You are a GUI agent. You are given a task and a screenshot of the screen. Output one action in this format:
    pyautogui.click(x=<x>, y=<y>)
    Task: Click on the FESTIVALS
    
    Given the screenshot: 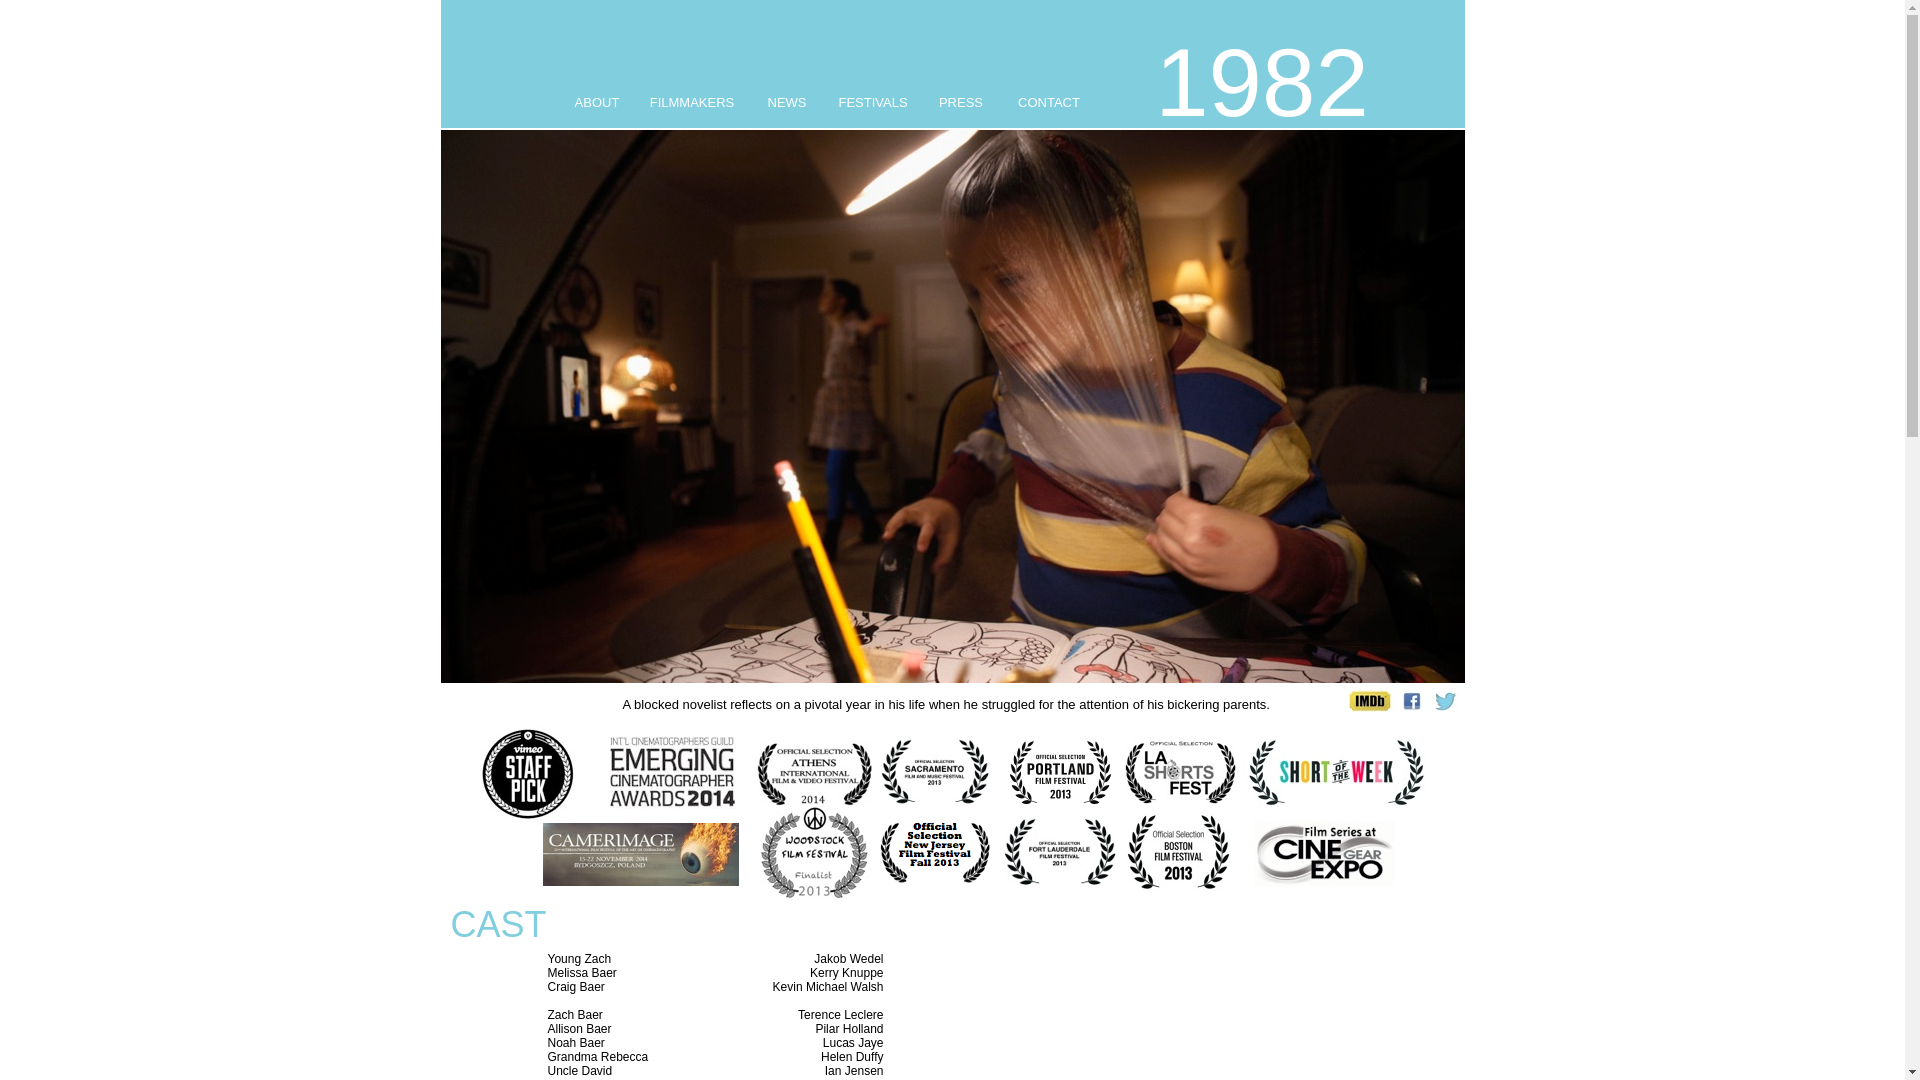 What is the action you would take?
    pyautogui.click(x=872, y=102)
    